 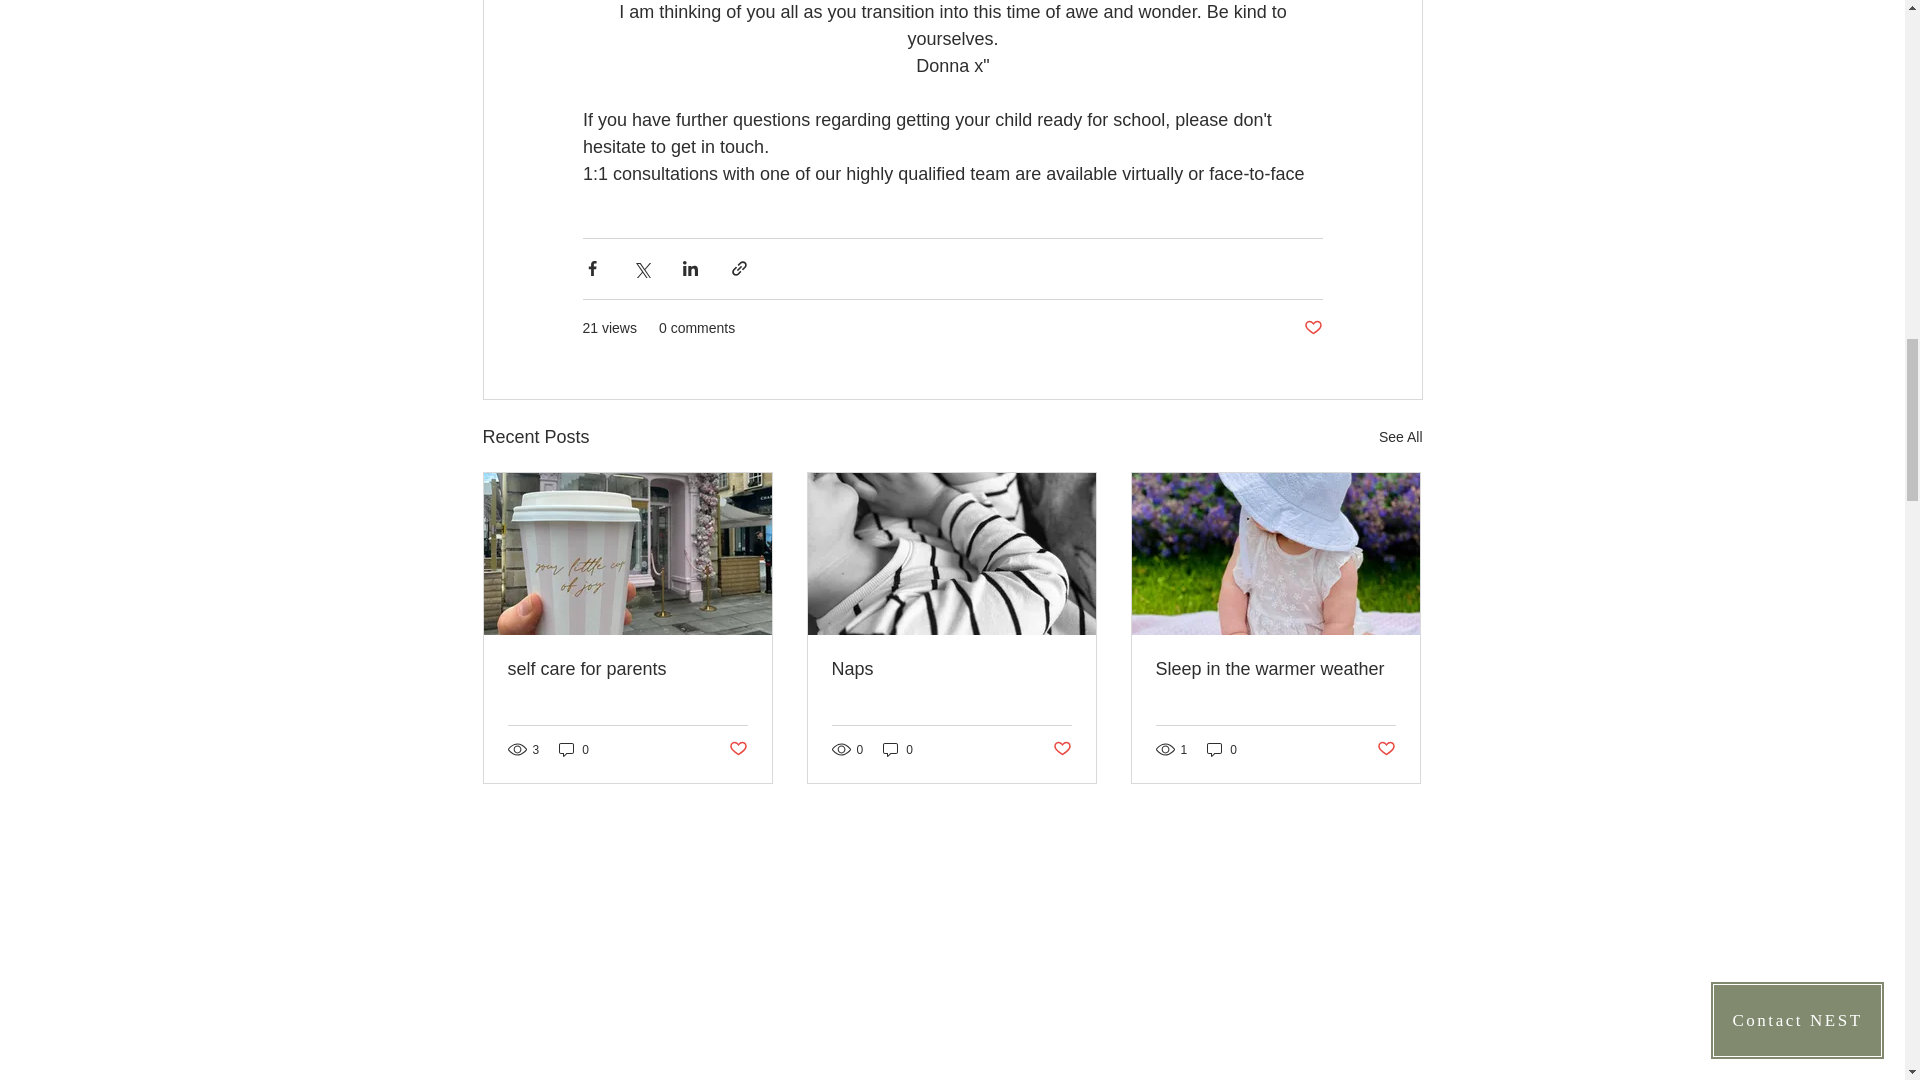 I want to click on Post not marked as liked, so click(x=1062, y=749).